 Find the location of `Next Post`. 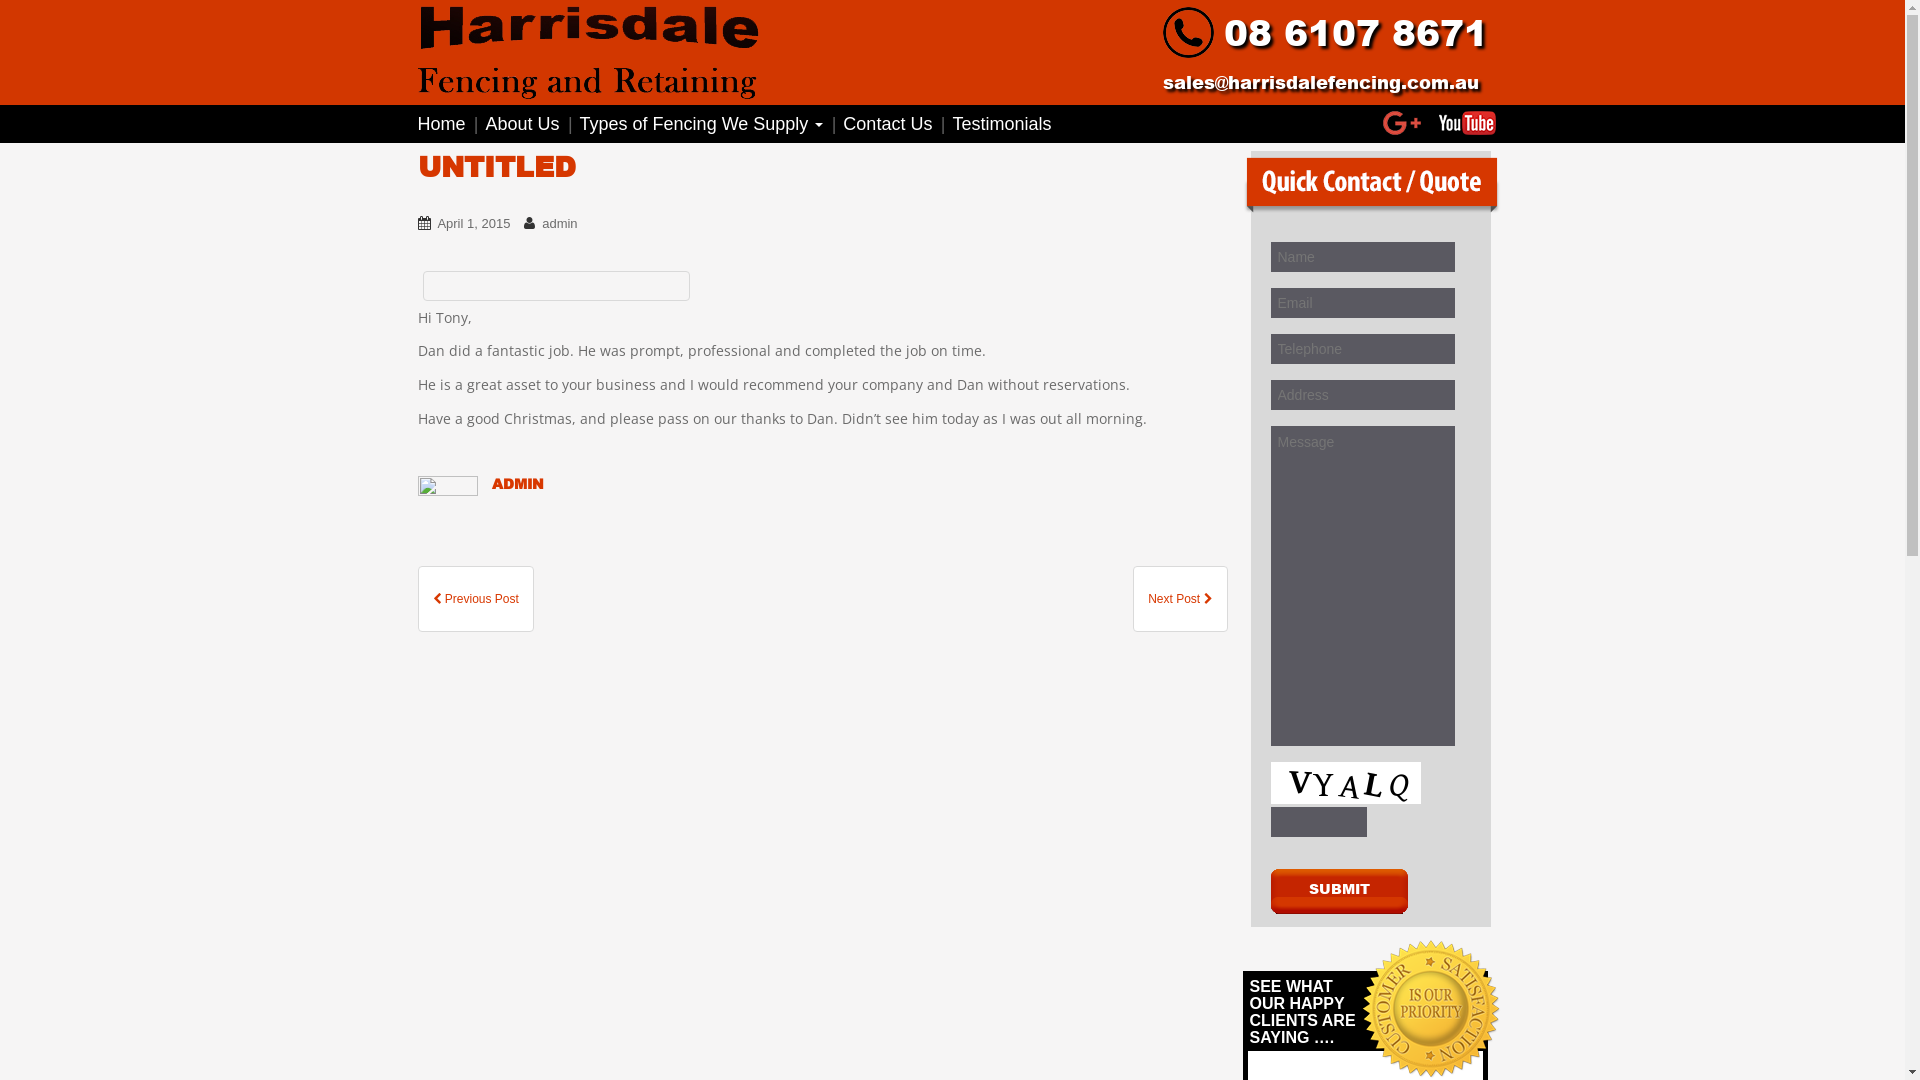

Next Post is located at coordinates (1180, 599).